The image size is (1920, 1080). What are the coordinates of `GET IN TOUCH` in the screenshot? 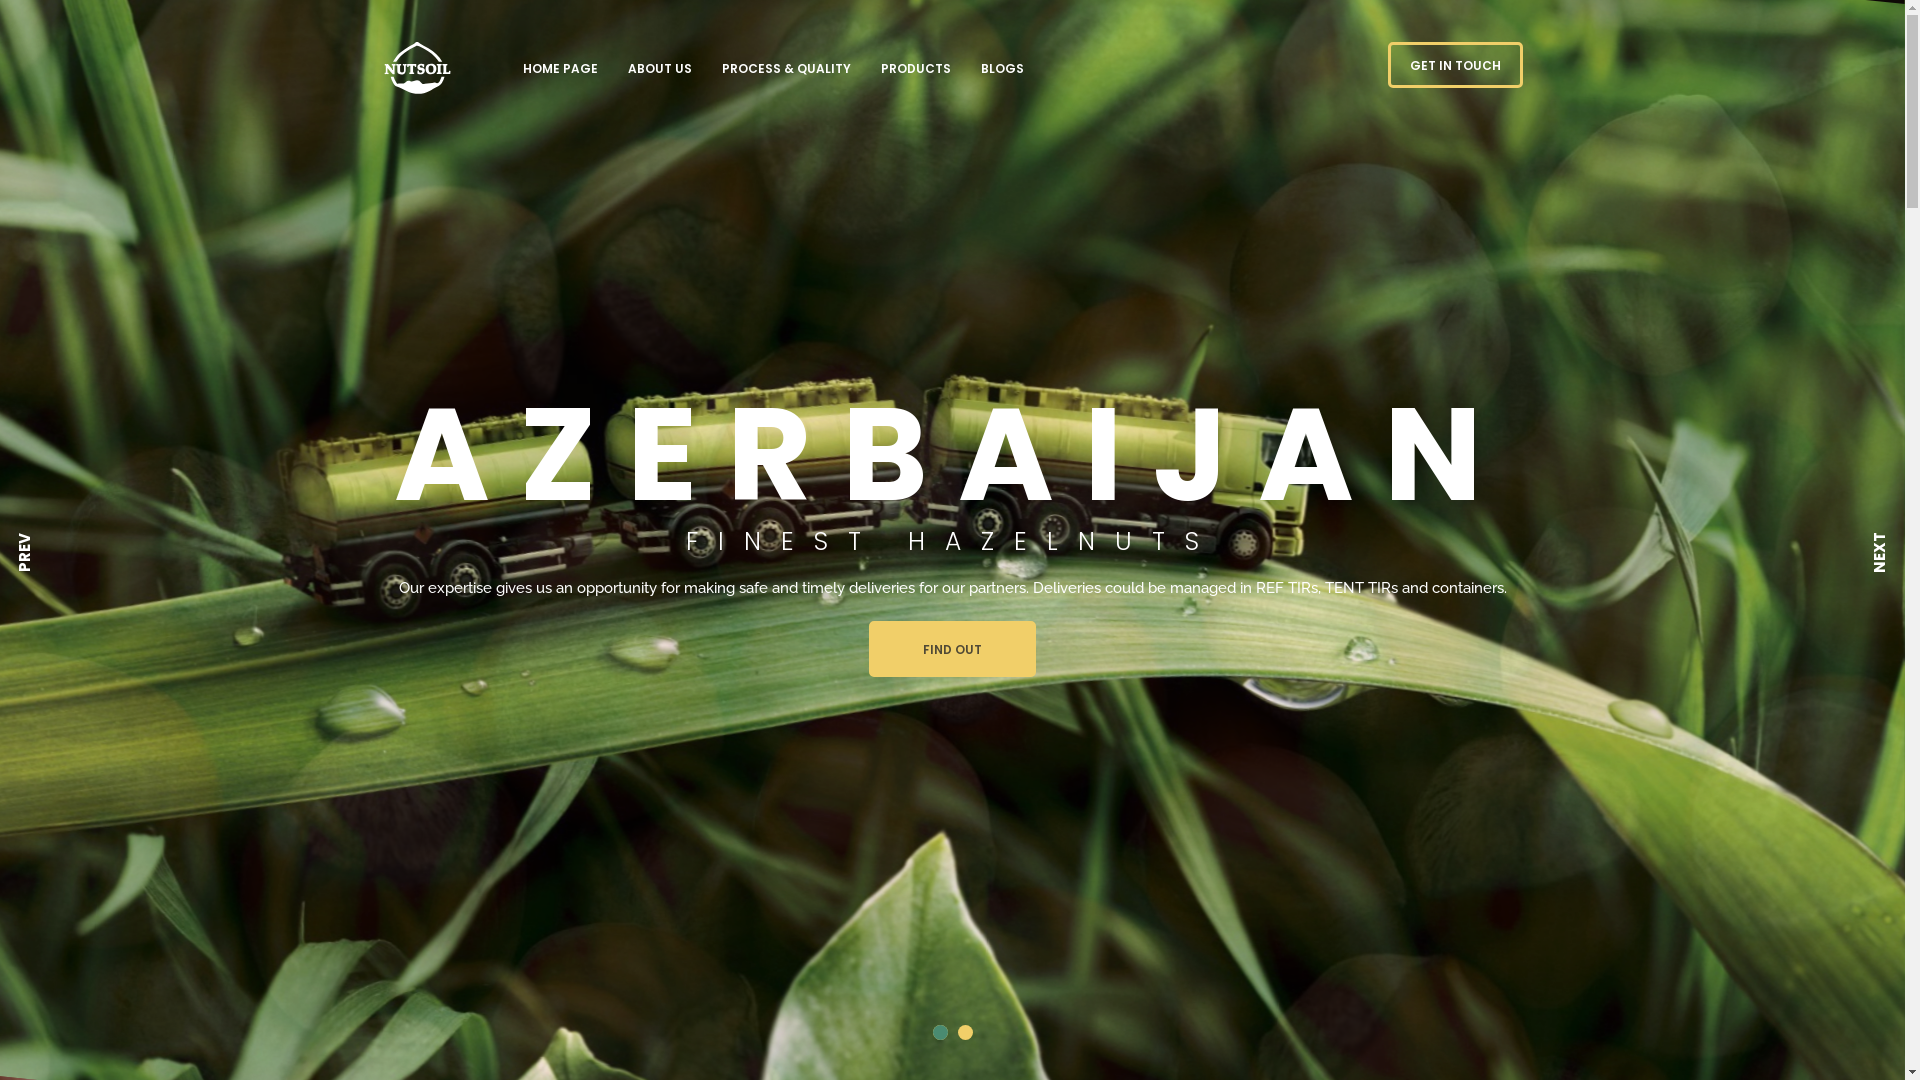 It's located at (1456, 65).